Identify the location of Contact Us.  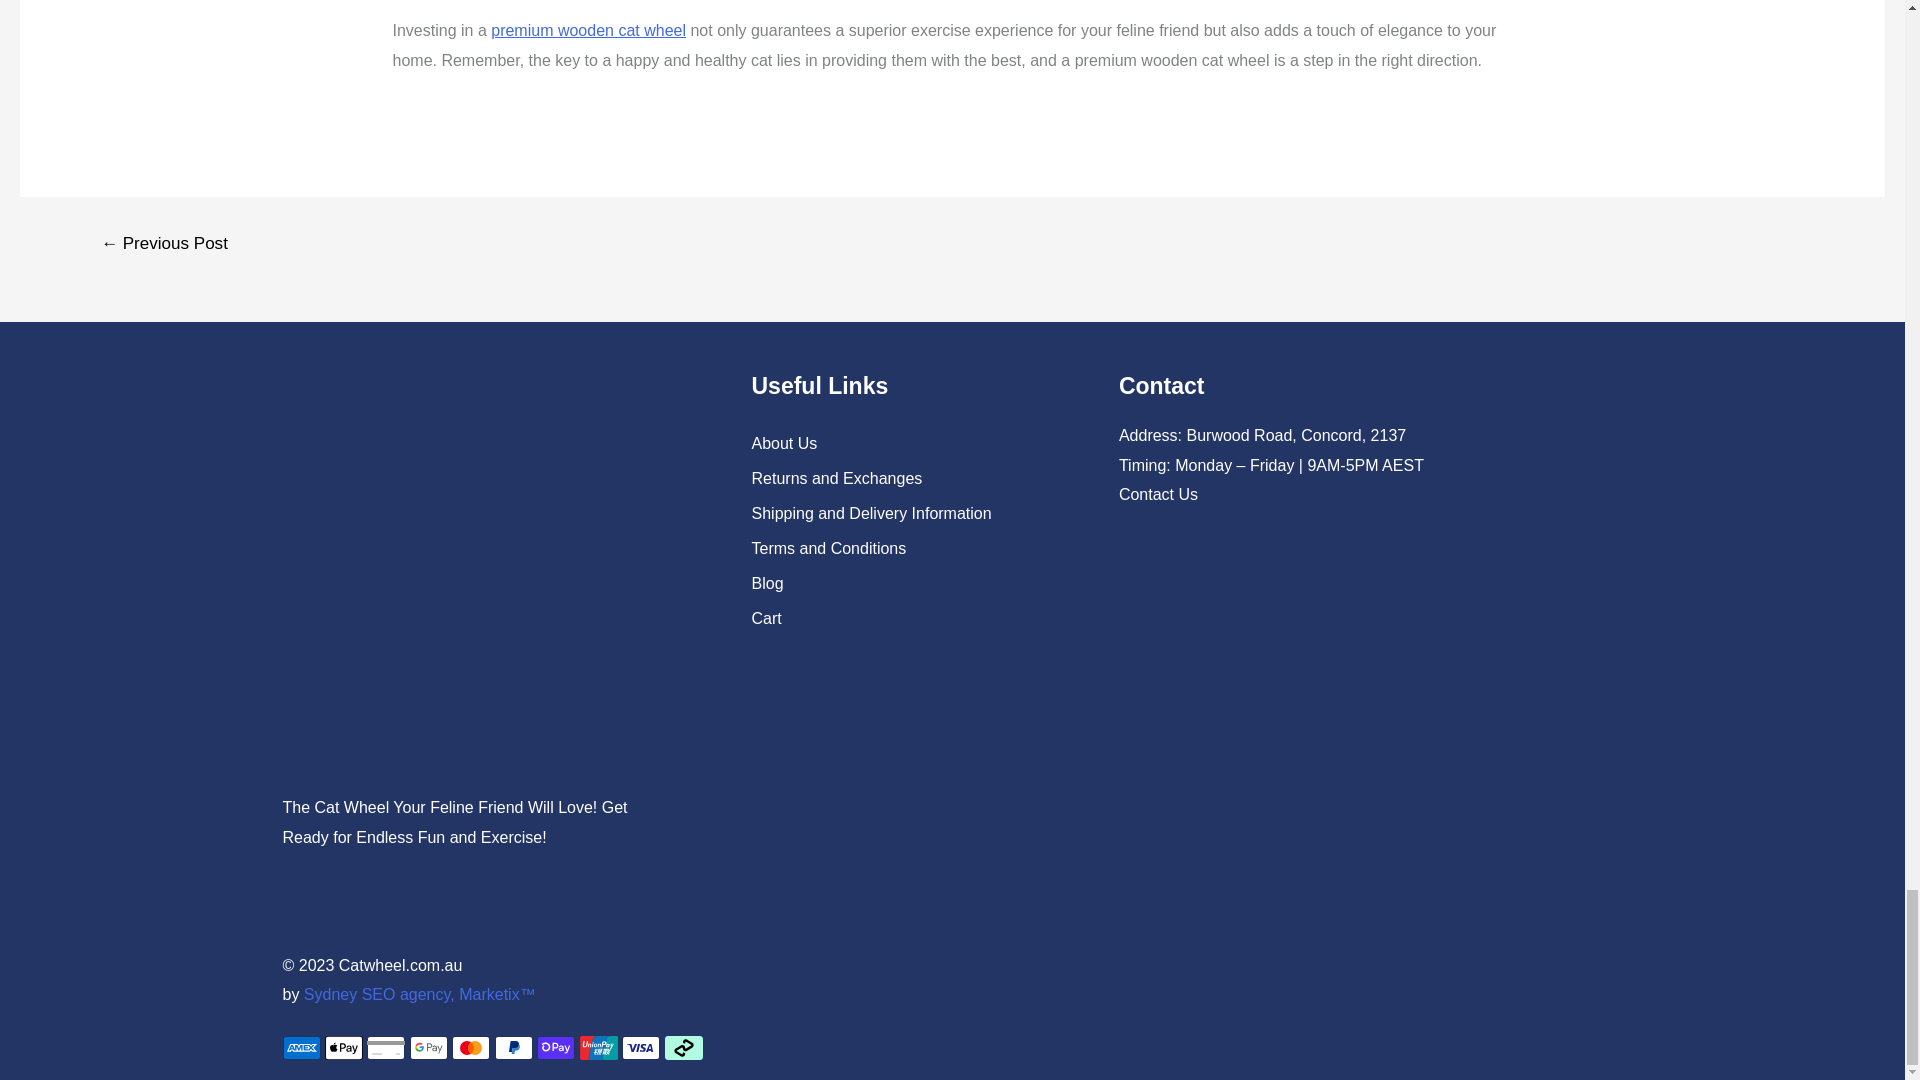
(1158, 494).